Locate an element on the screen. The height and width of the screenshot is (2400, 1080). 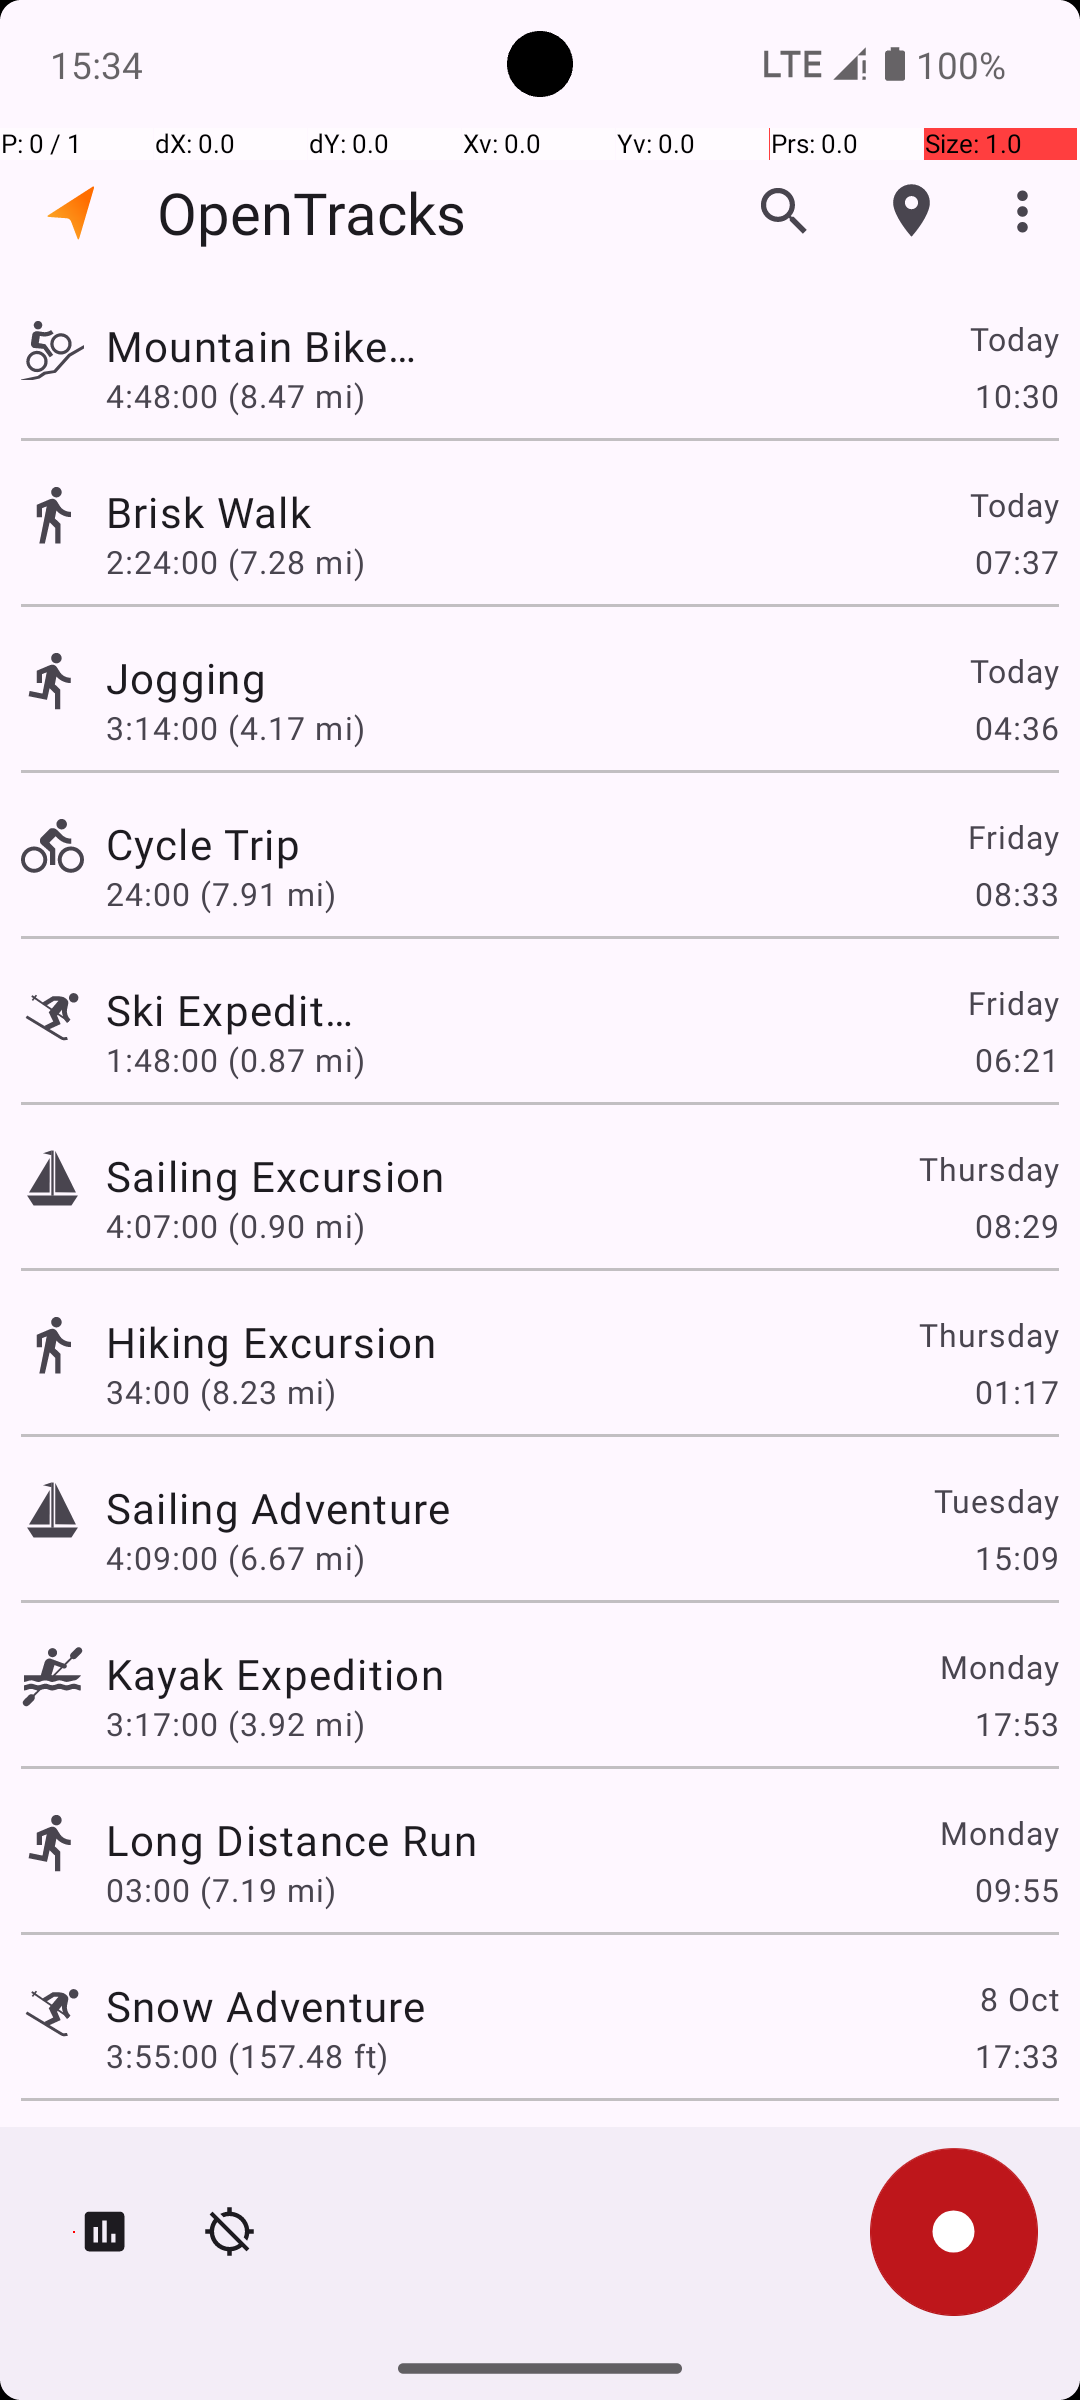
2:24:00 (7.28 mi) is located at coordinates (236, 562).